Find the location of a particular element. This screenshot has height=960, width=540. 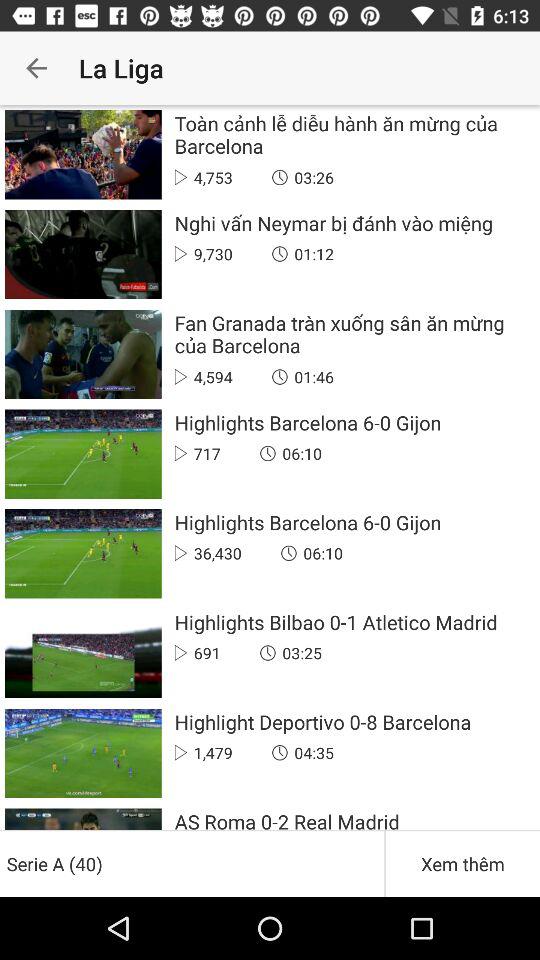

press icon to the left of the la liga app is located at coordinates (36, 68).